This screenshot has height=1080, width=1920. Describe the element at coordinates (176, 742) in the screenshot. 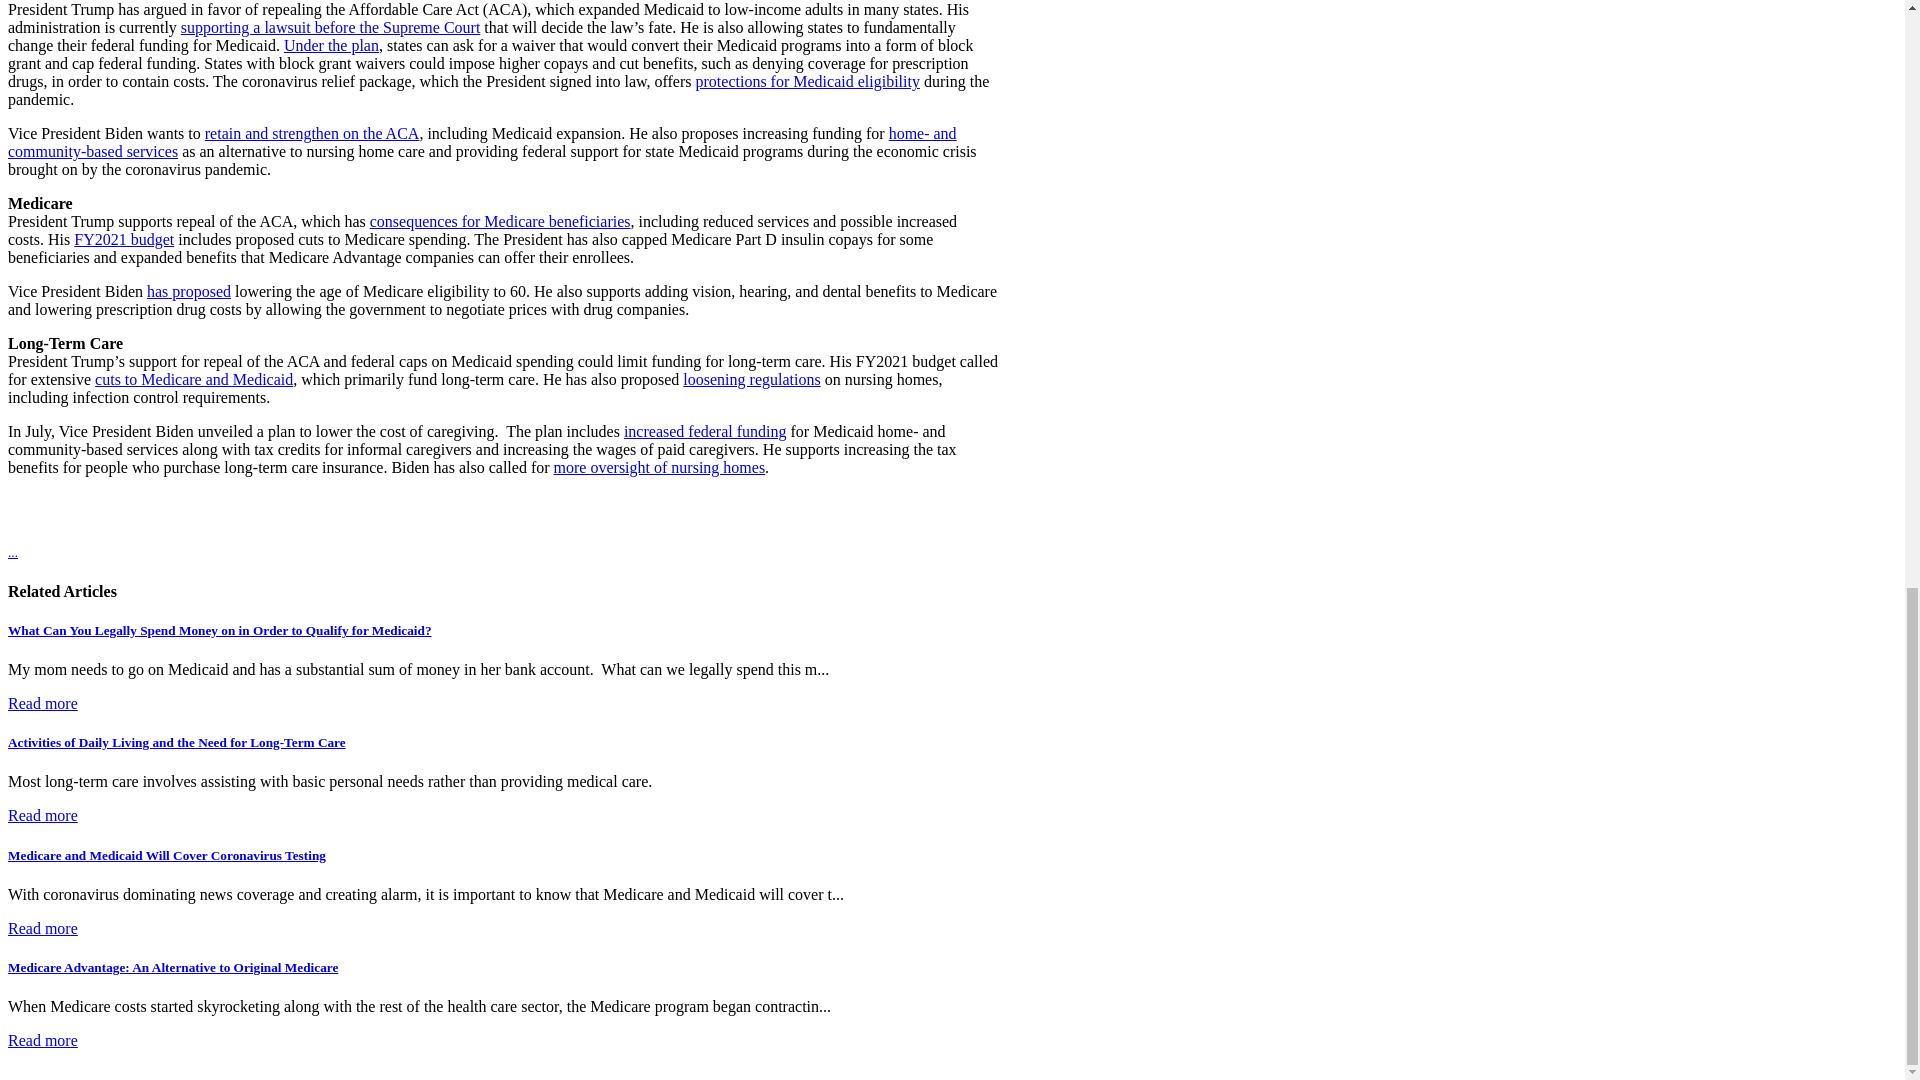

I see `Activities of Daily Living and the Need for Long-Term Care ` at that location.